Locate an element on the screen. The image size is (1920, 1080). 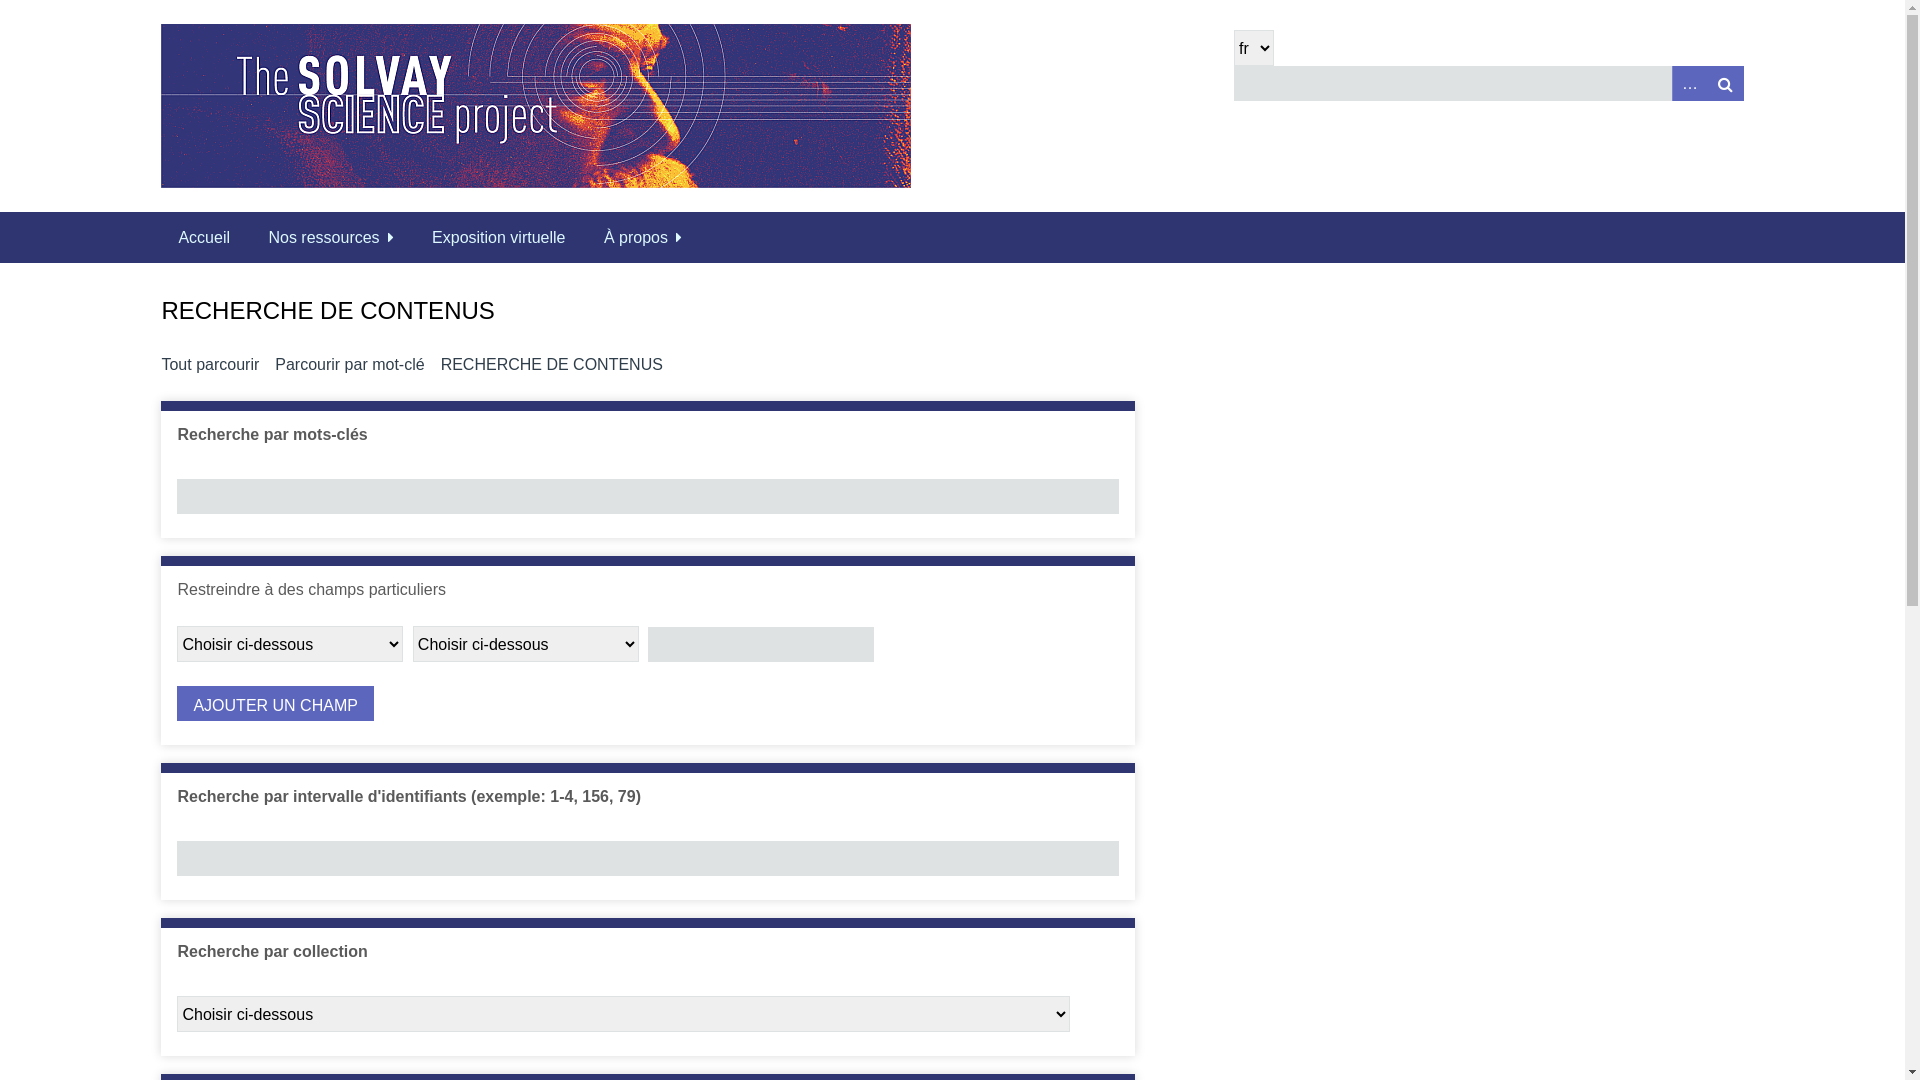
Accueil is located at coordinates (204, 238).